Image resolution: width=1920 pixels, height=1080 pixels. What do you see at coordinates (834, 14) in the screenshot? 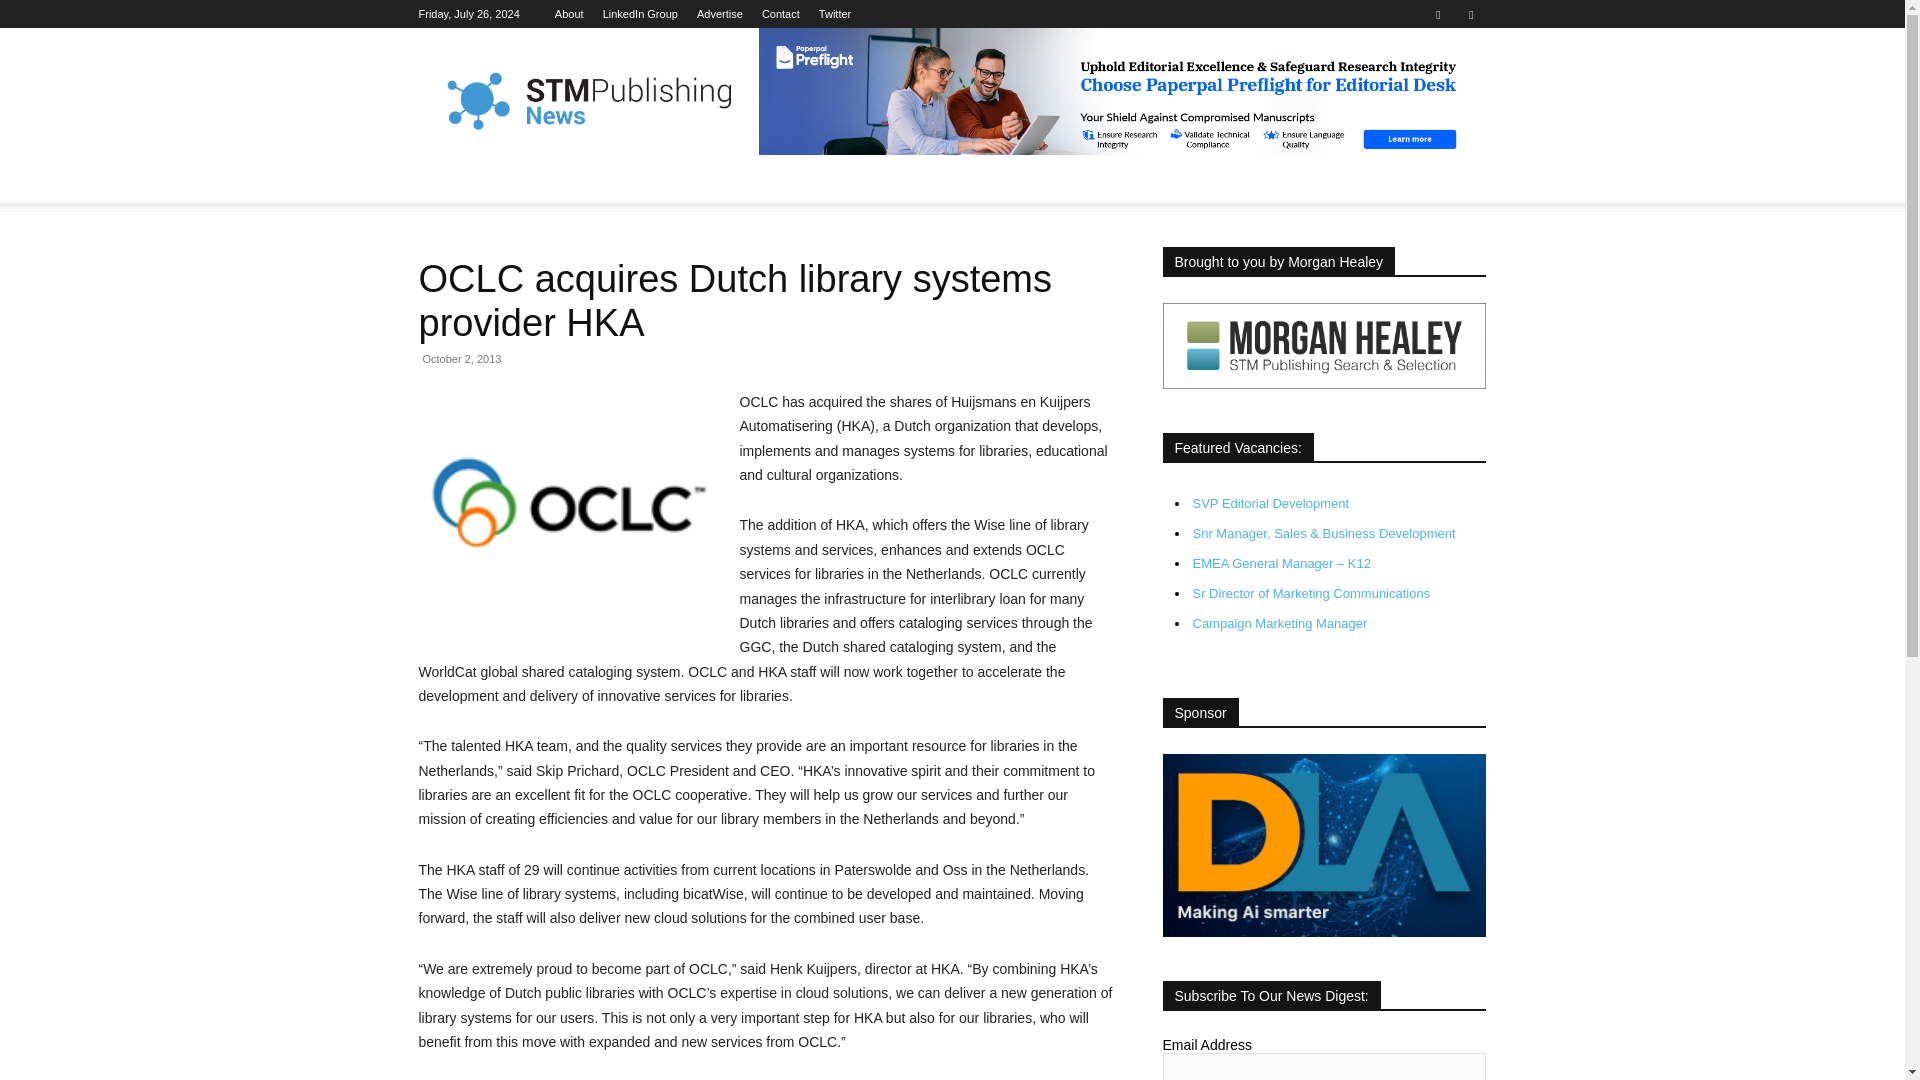
I see `Twitter` at bounding box center [834, 14].